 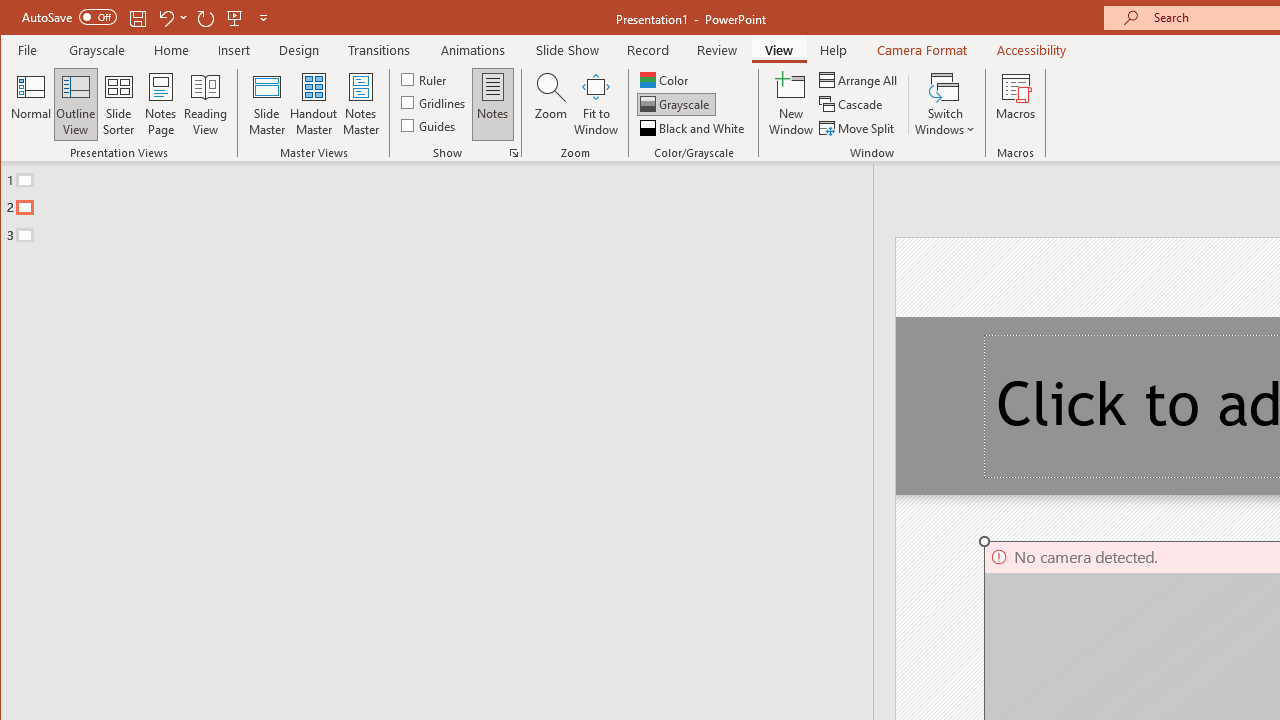 I want to click on Macros, so click(x=1016, y=104).